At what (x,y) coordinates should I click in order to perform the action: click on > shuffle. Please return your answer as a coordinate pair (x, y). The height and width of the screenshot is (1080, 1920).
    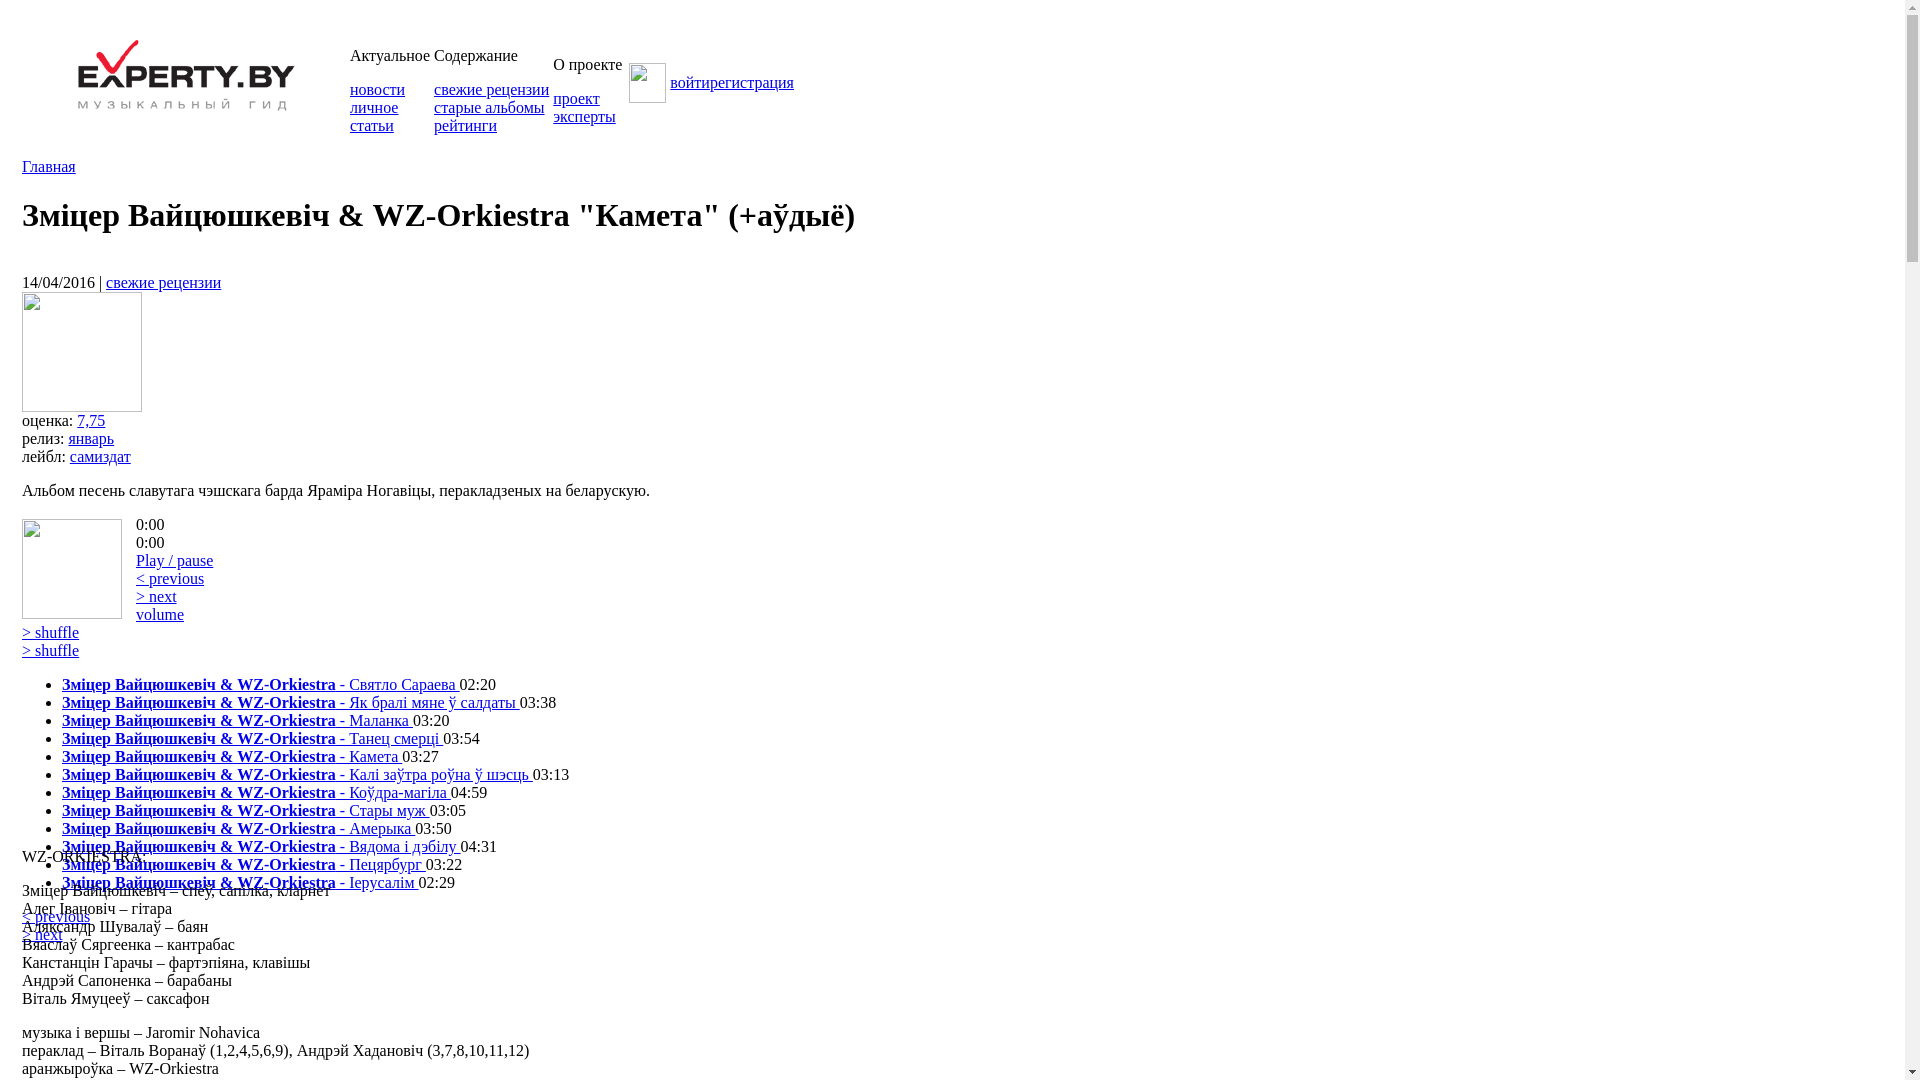
    Looking at the image, I should click on (50, 650).